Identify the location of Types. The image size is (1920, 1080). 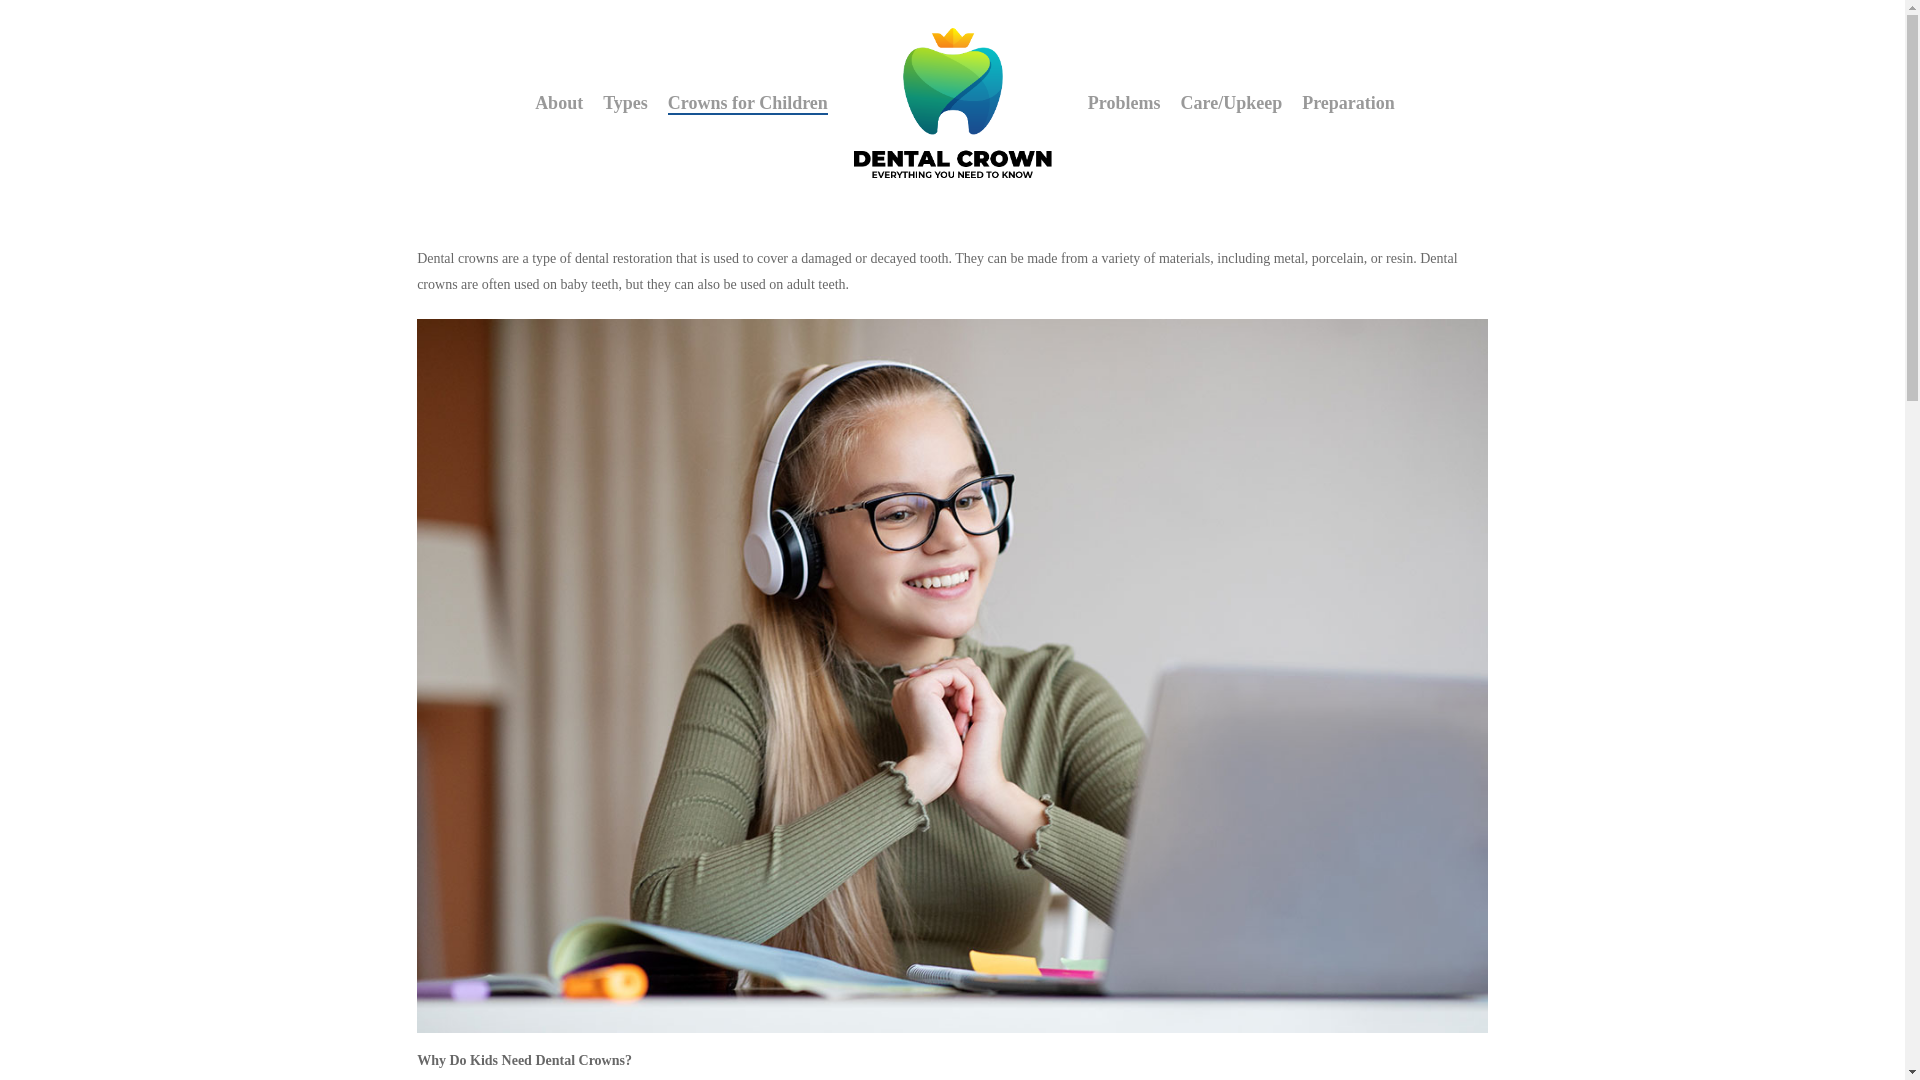
(625, 102).